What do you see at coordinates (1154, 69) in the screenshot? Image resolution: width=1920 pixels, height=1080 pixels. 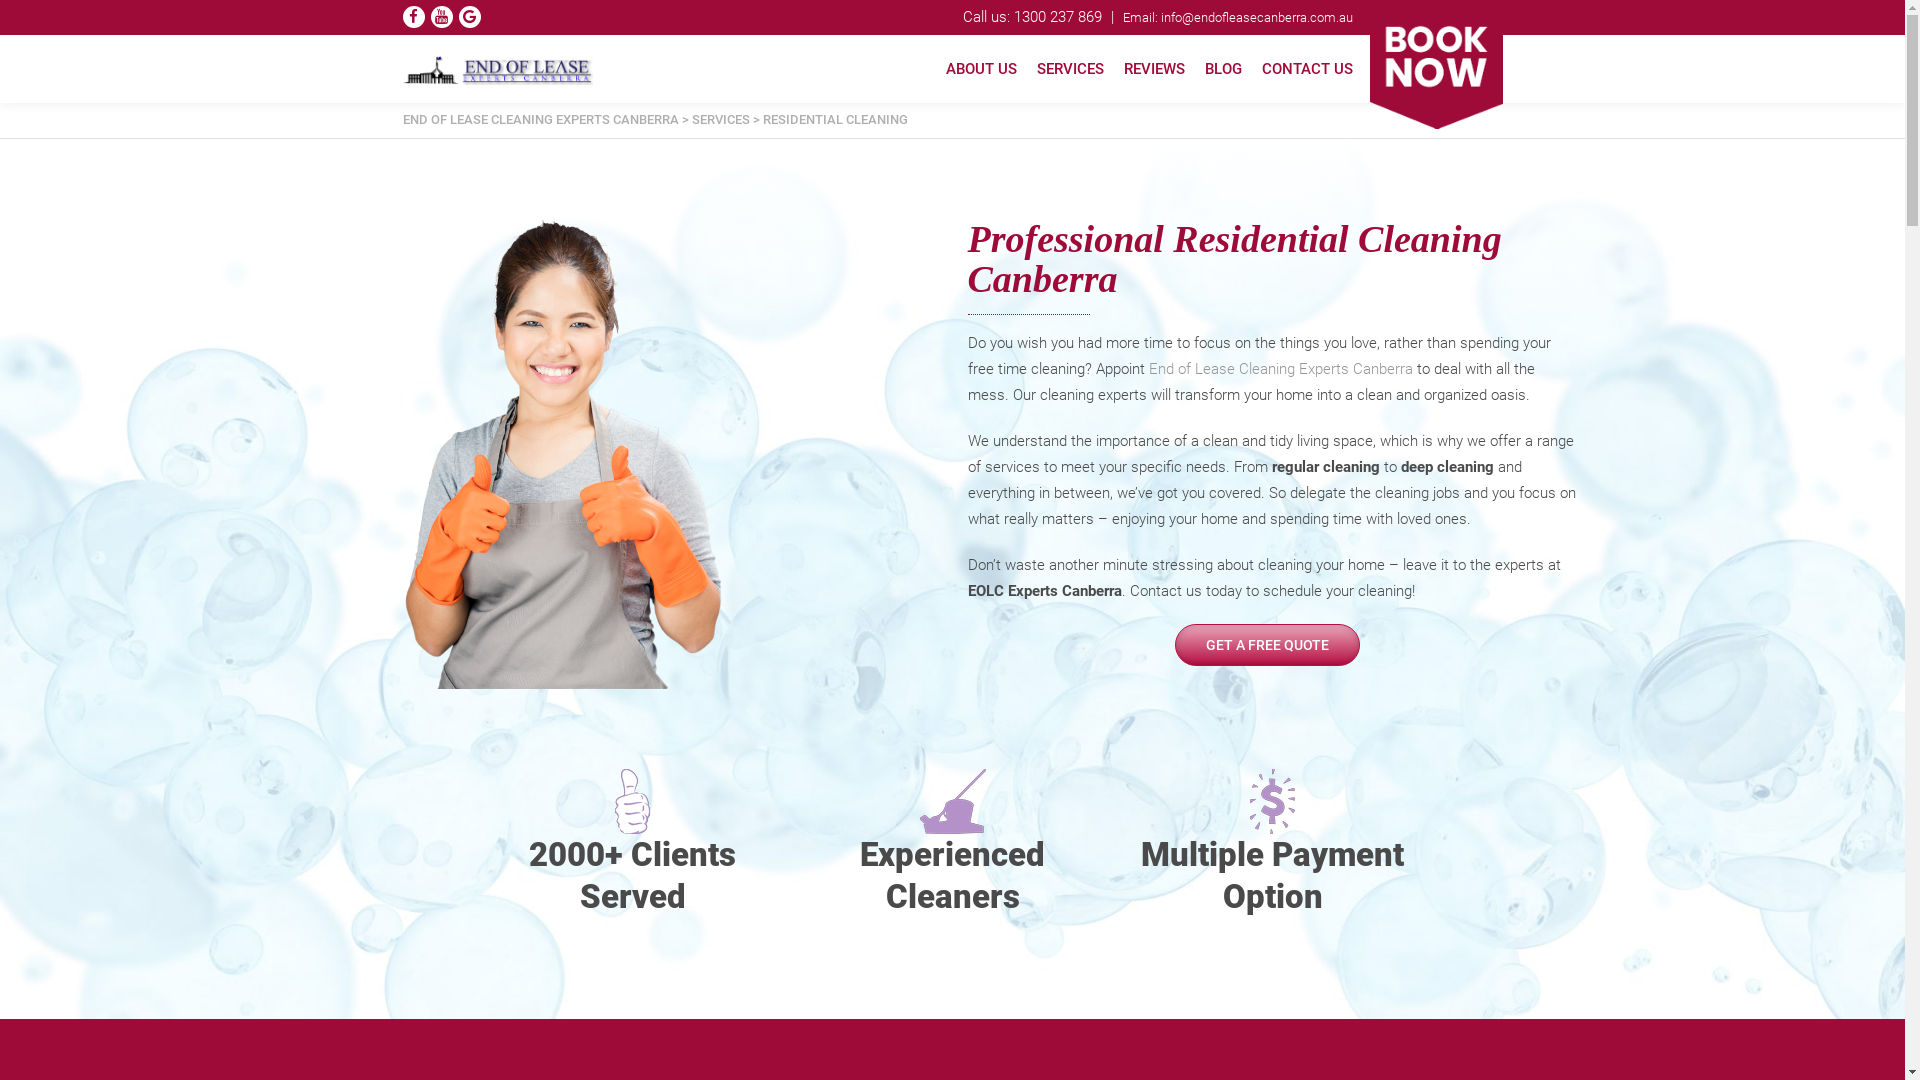 I see `REVIEWS` at bounding box center [1154, 69].